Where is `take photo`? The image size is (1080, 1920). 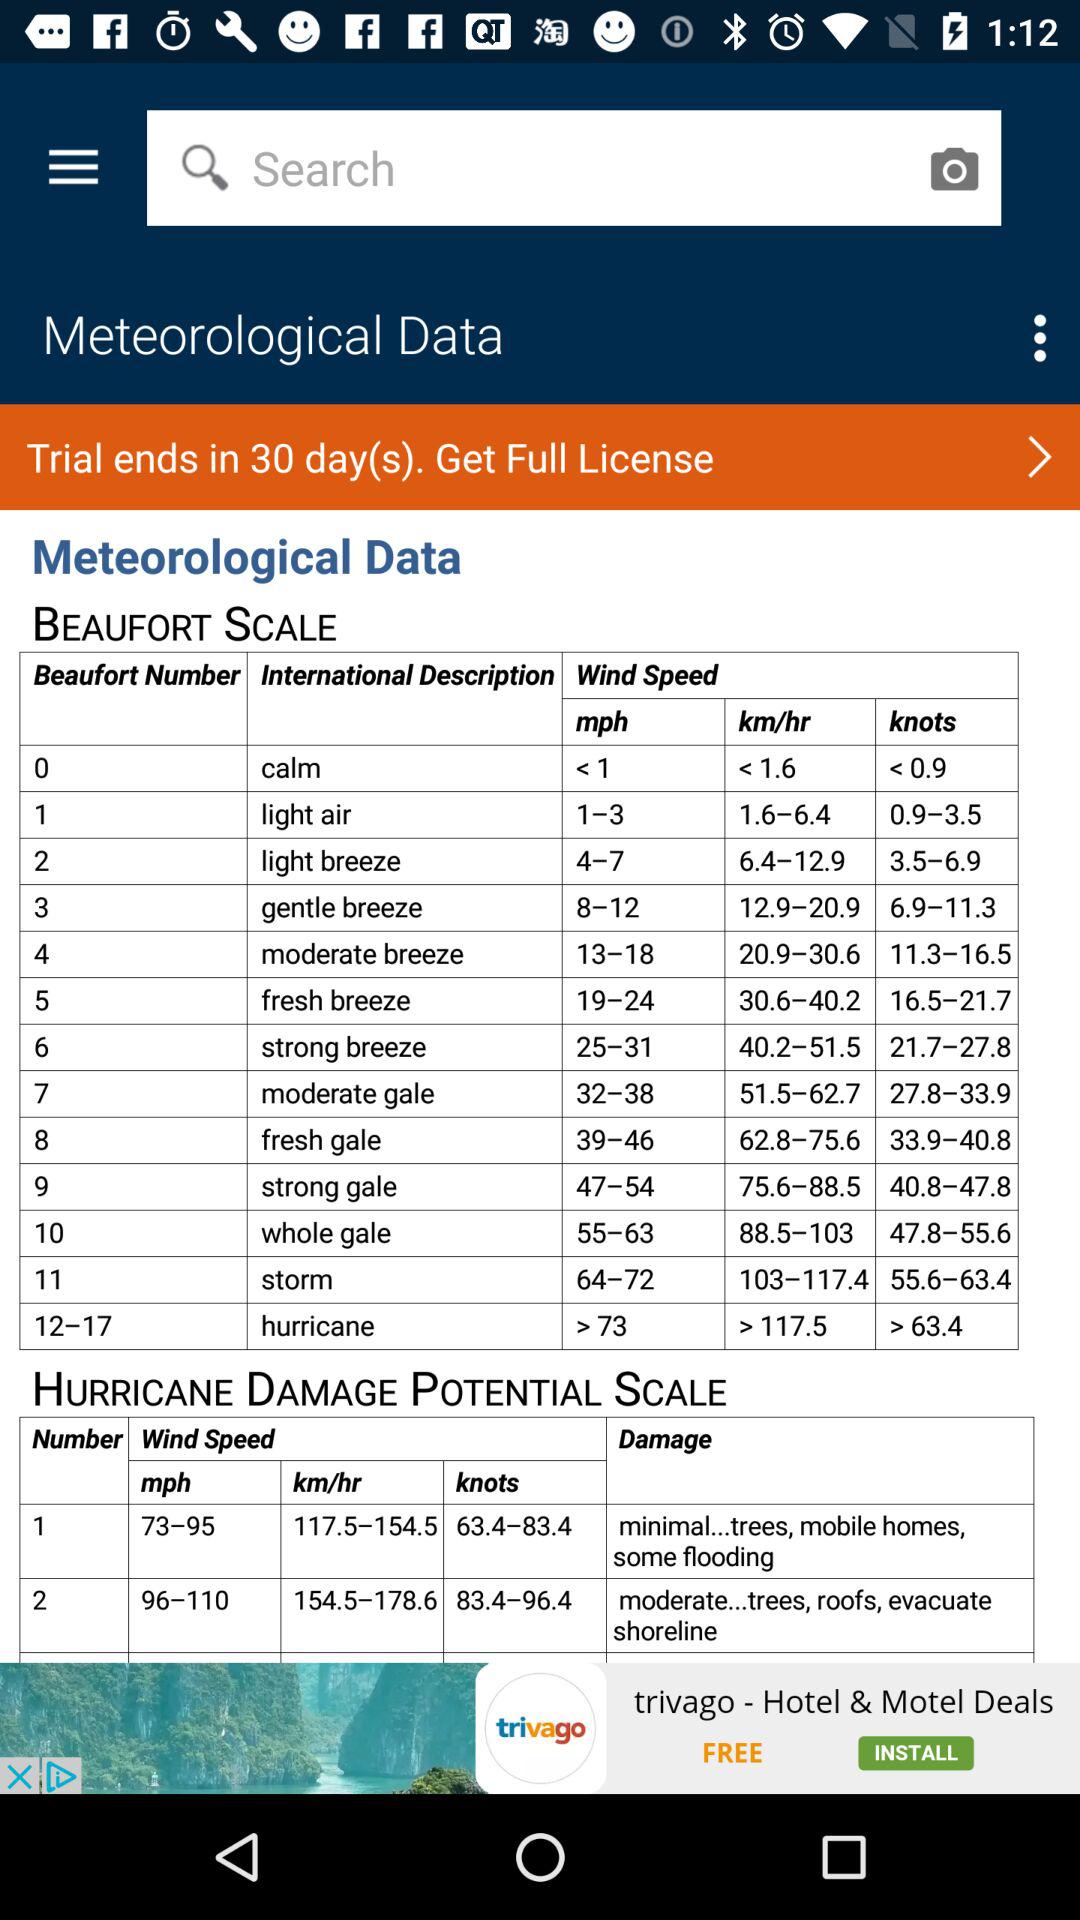 take photo is located at coordinates (954, 168).